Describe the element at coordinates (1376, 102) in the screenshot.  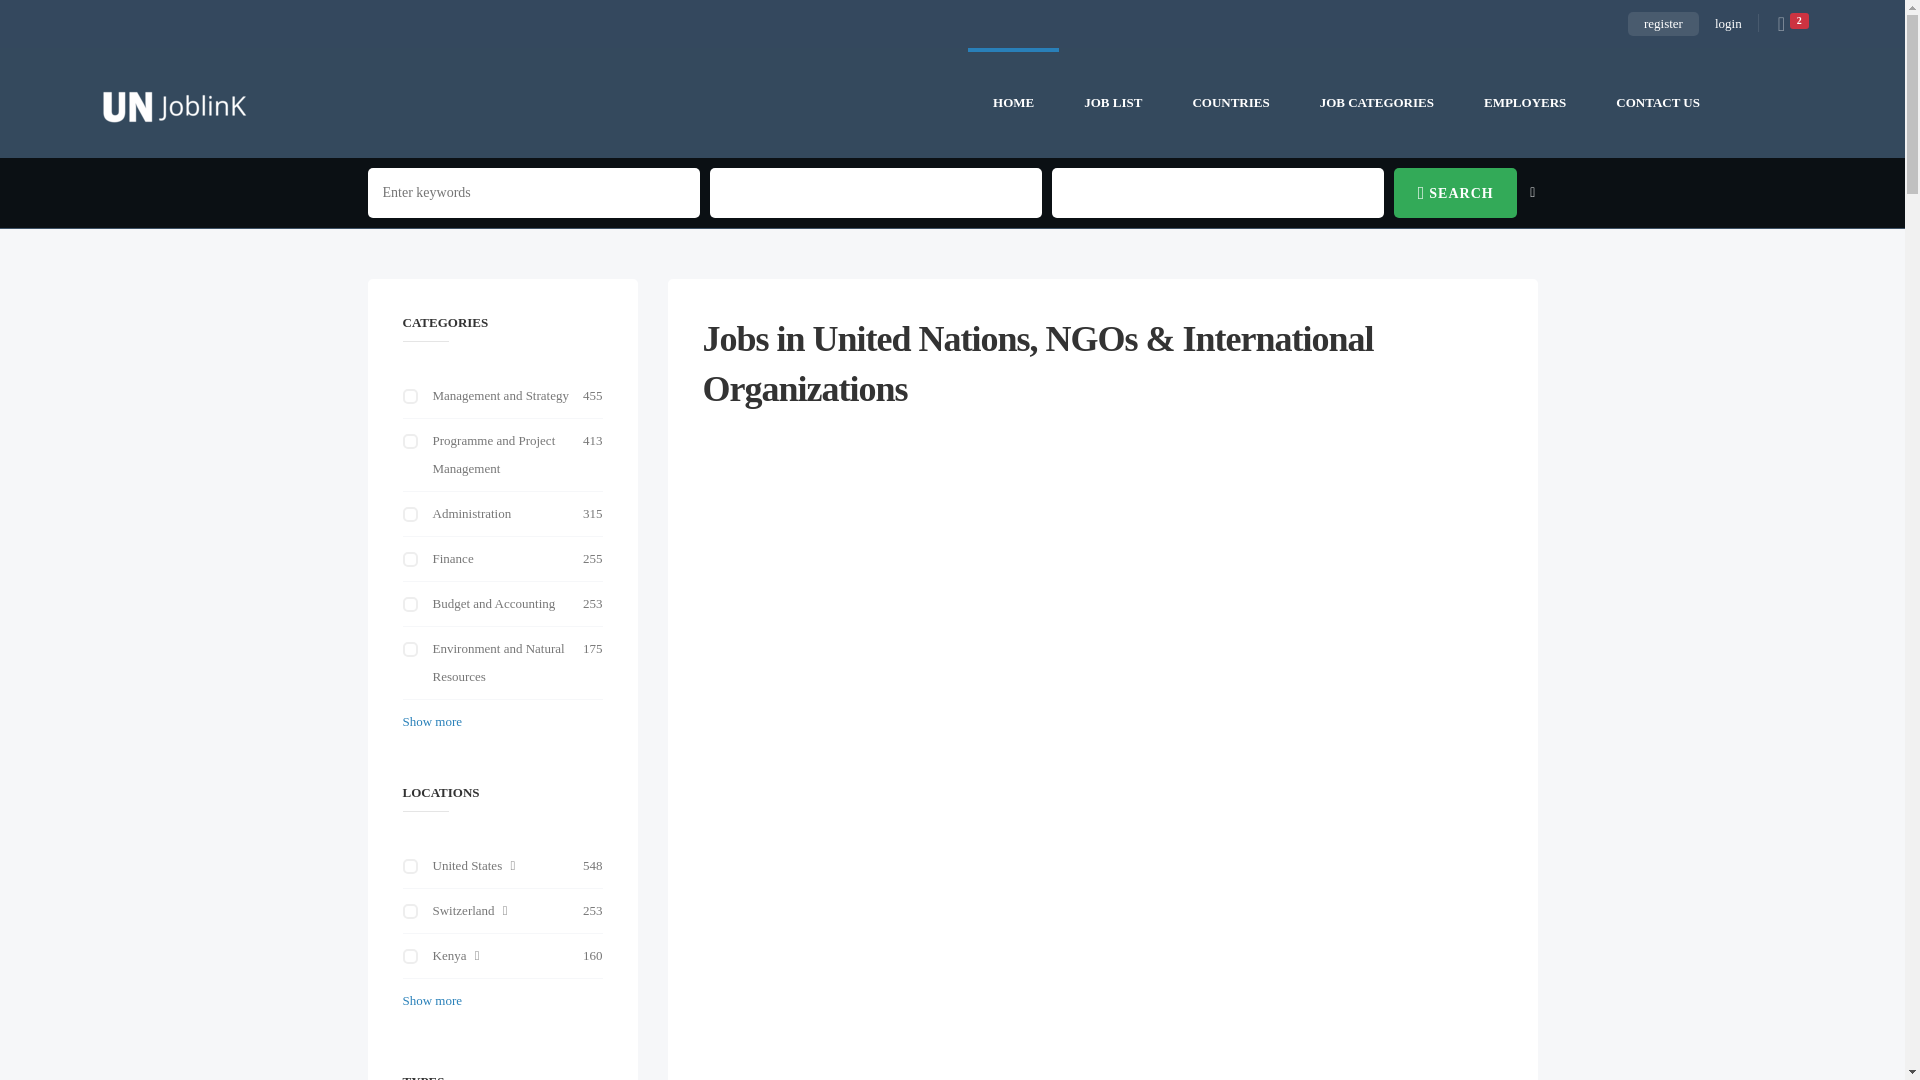
I see `JOB CATEGORIES` at that location.